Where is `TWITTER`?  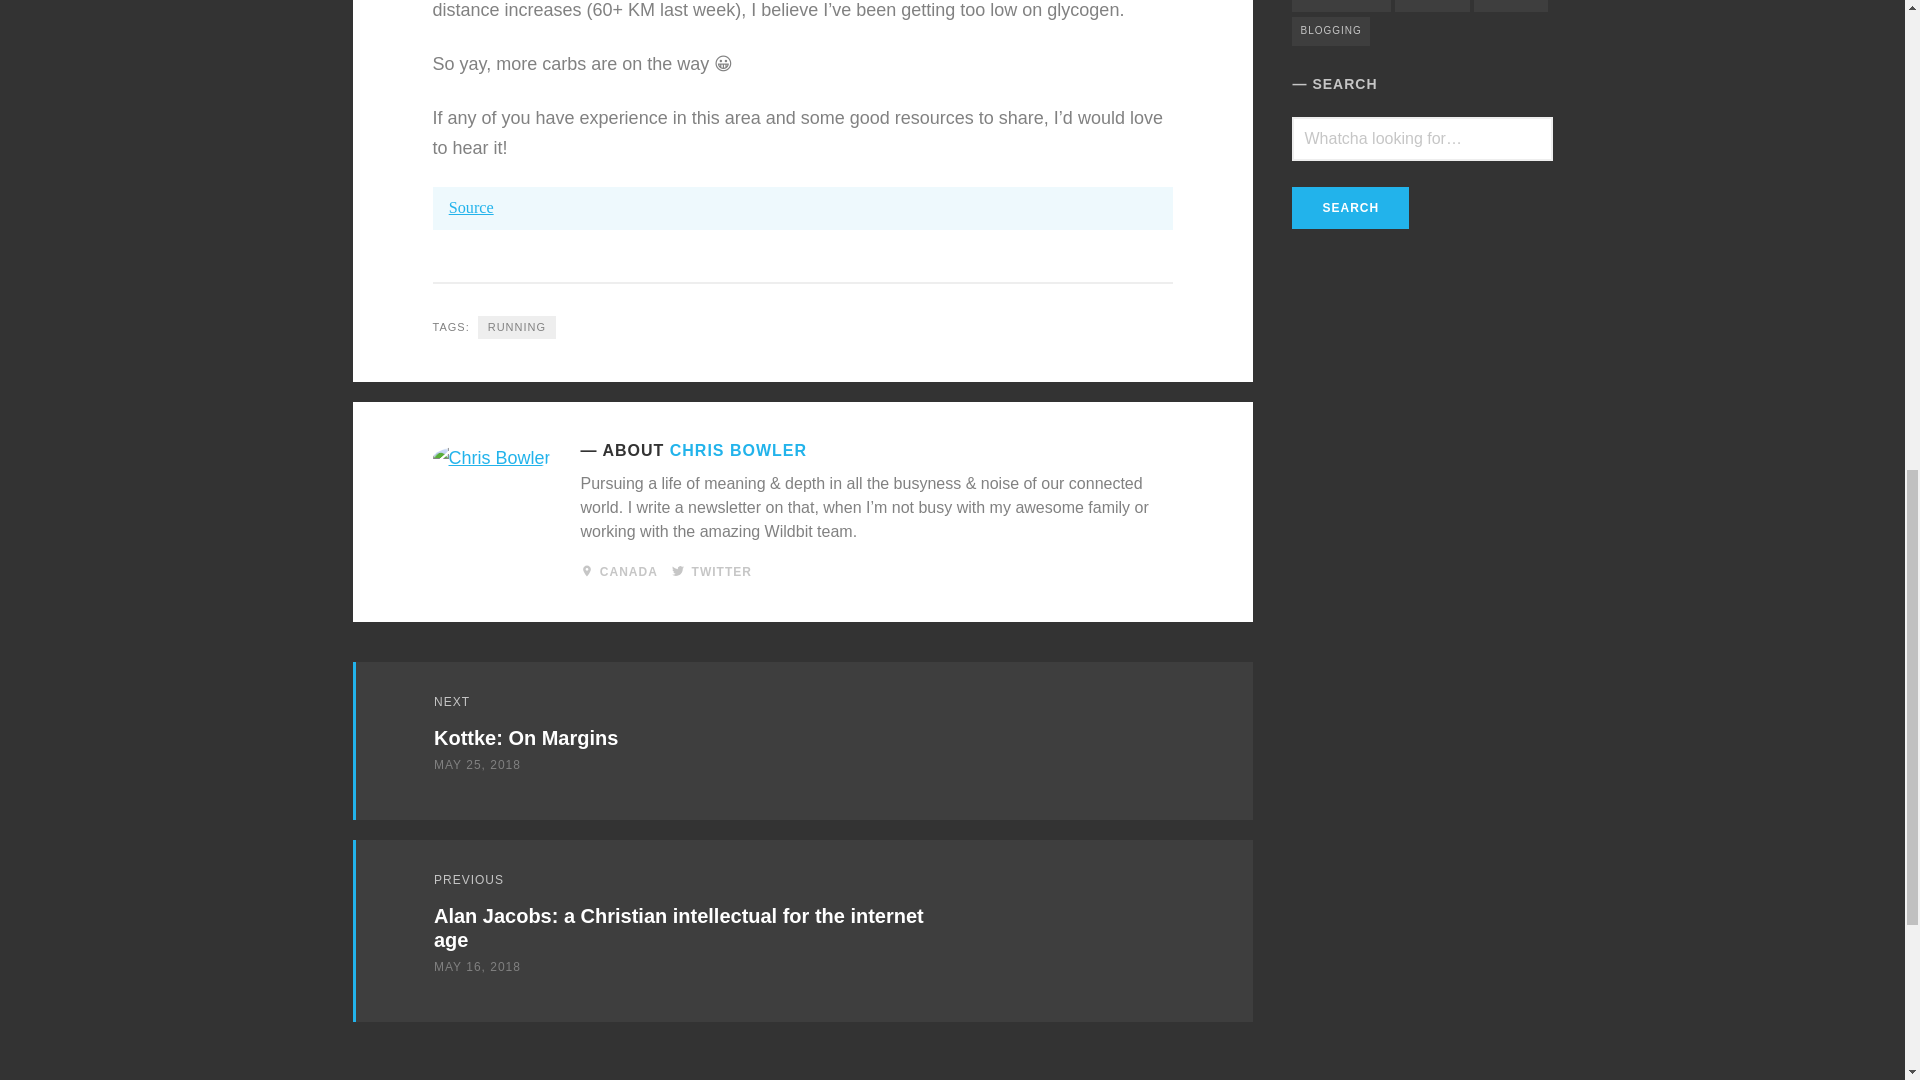
TWITTER is located at coordinates (722, 571).